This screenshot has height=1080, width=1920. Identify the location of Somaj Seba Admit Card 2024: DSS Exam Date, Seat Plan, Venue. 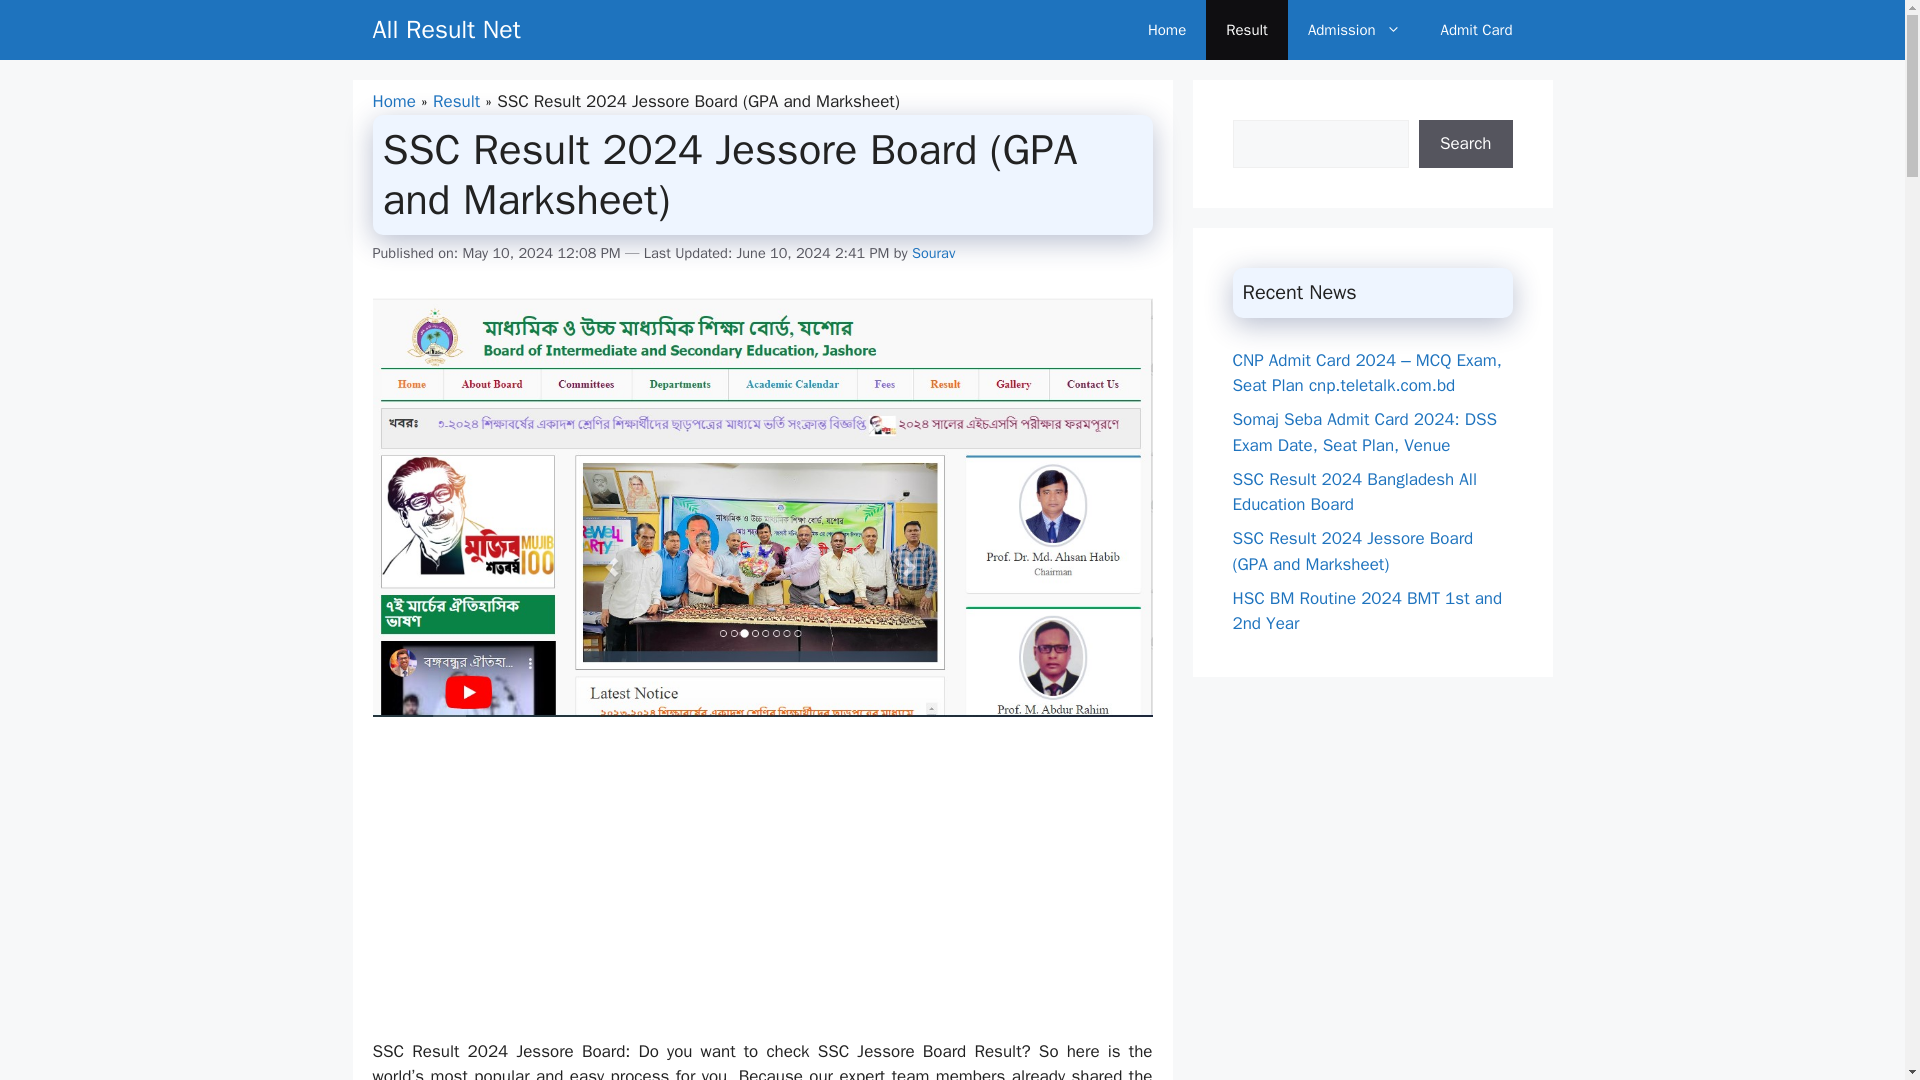
(1364, 432).